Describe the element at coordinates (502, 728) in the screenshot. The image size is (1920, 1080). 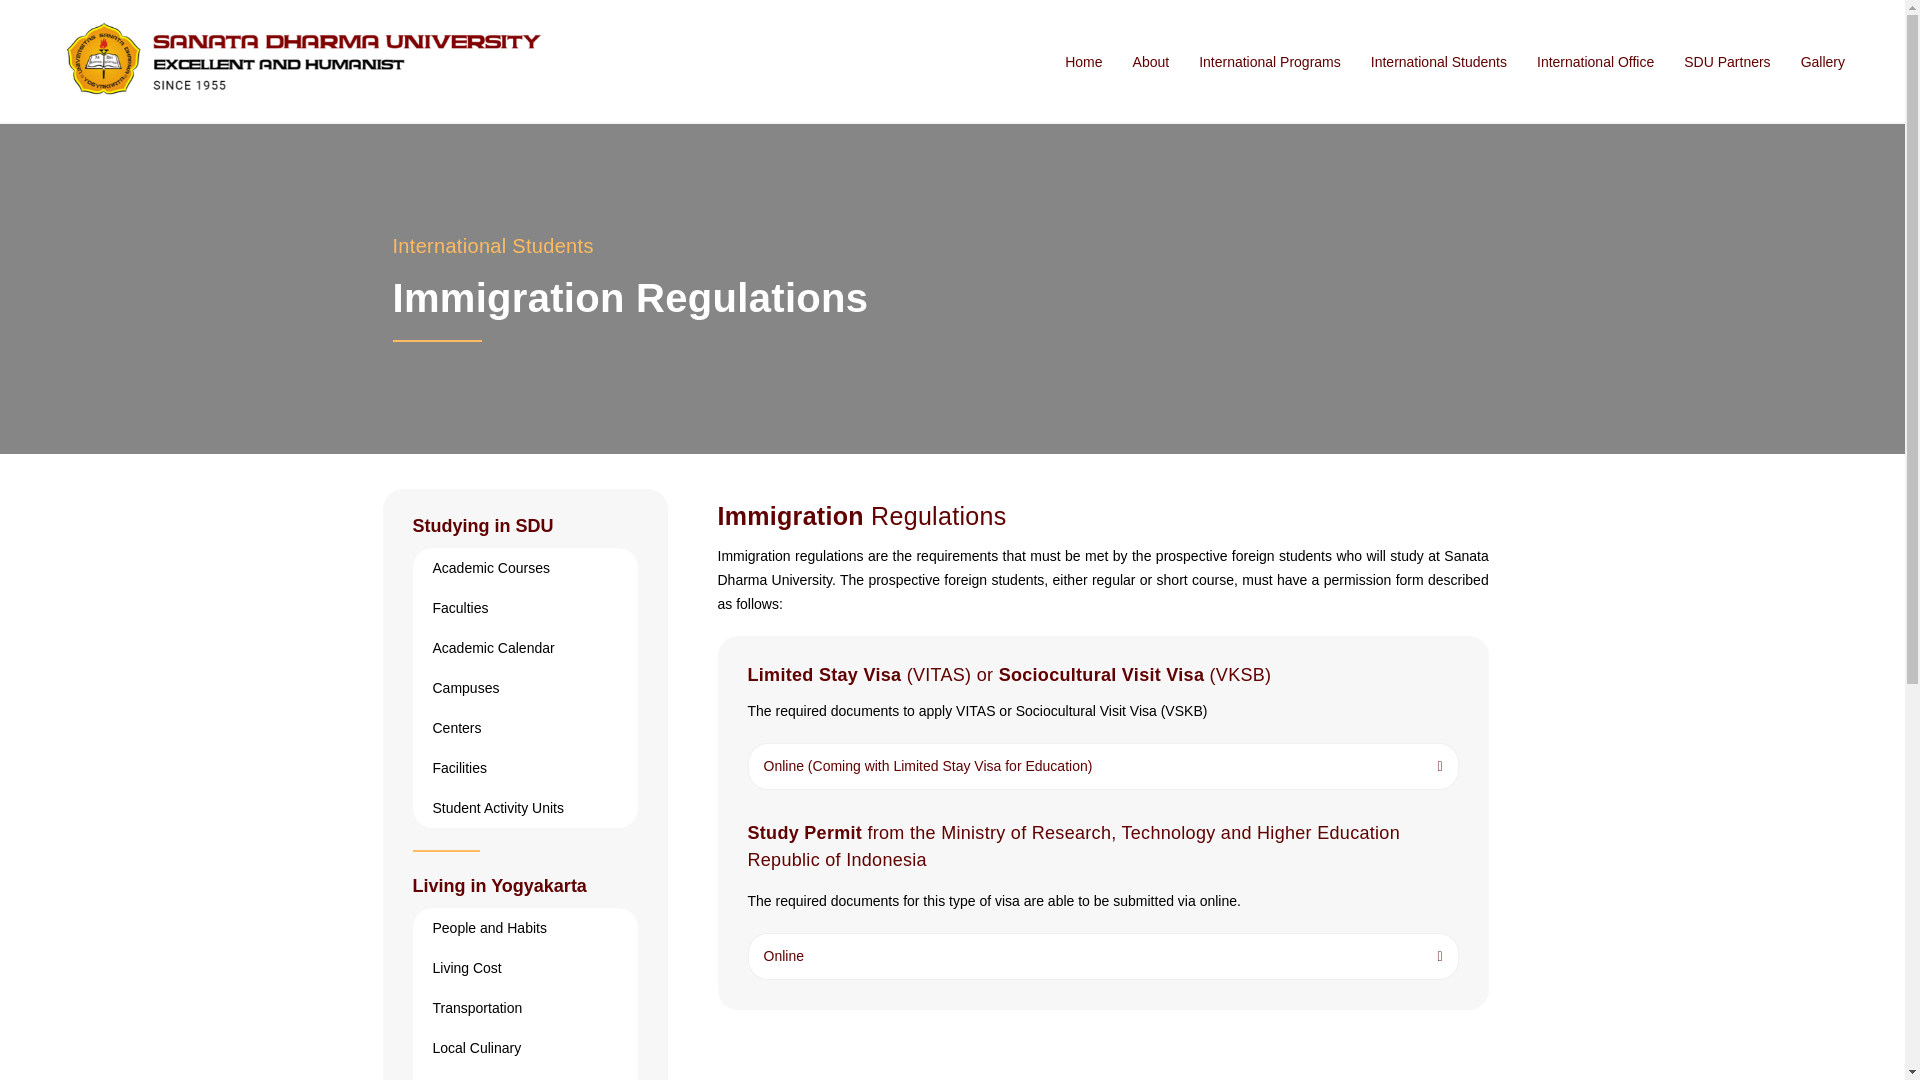
I see `Centers` at that location.